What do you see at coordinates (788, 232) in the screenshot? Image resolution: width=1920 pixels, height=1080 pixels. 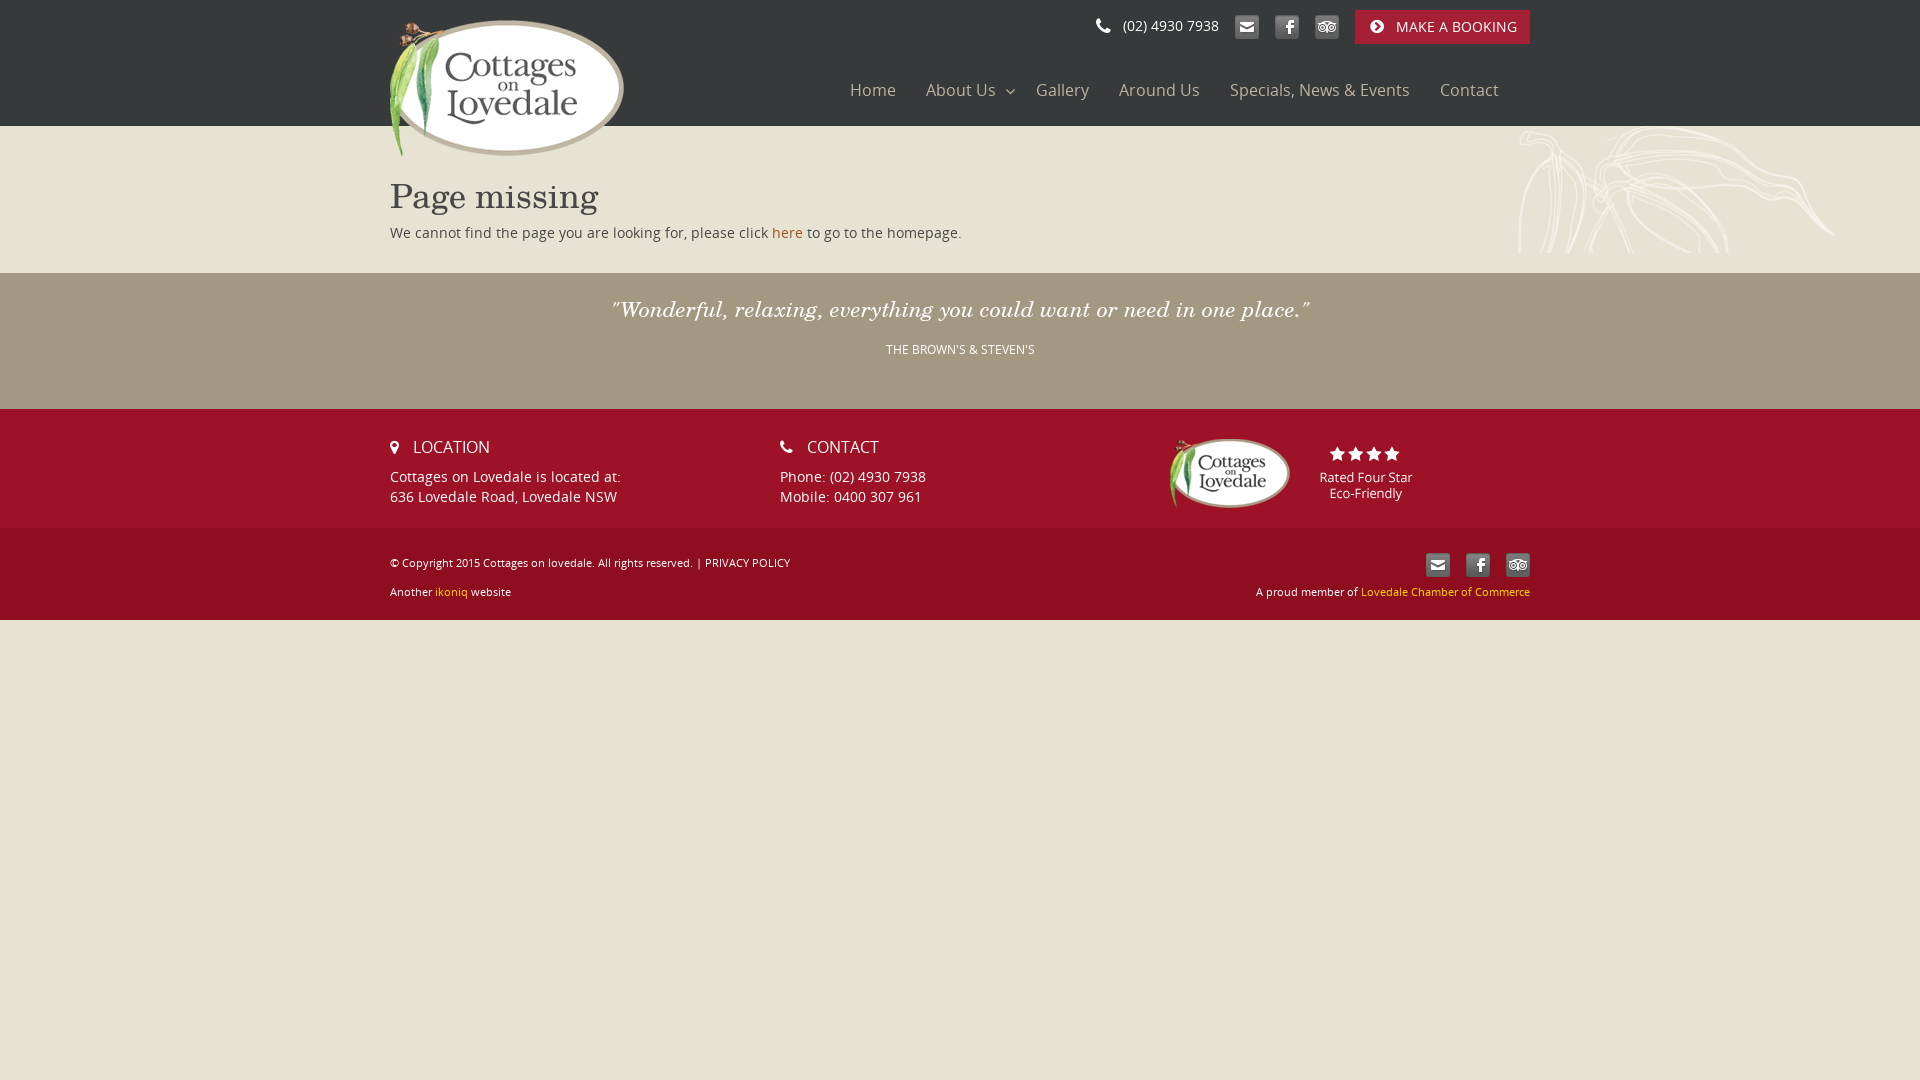 I see `here` at bounding box center [788, 232].